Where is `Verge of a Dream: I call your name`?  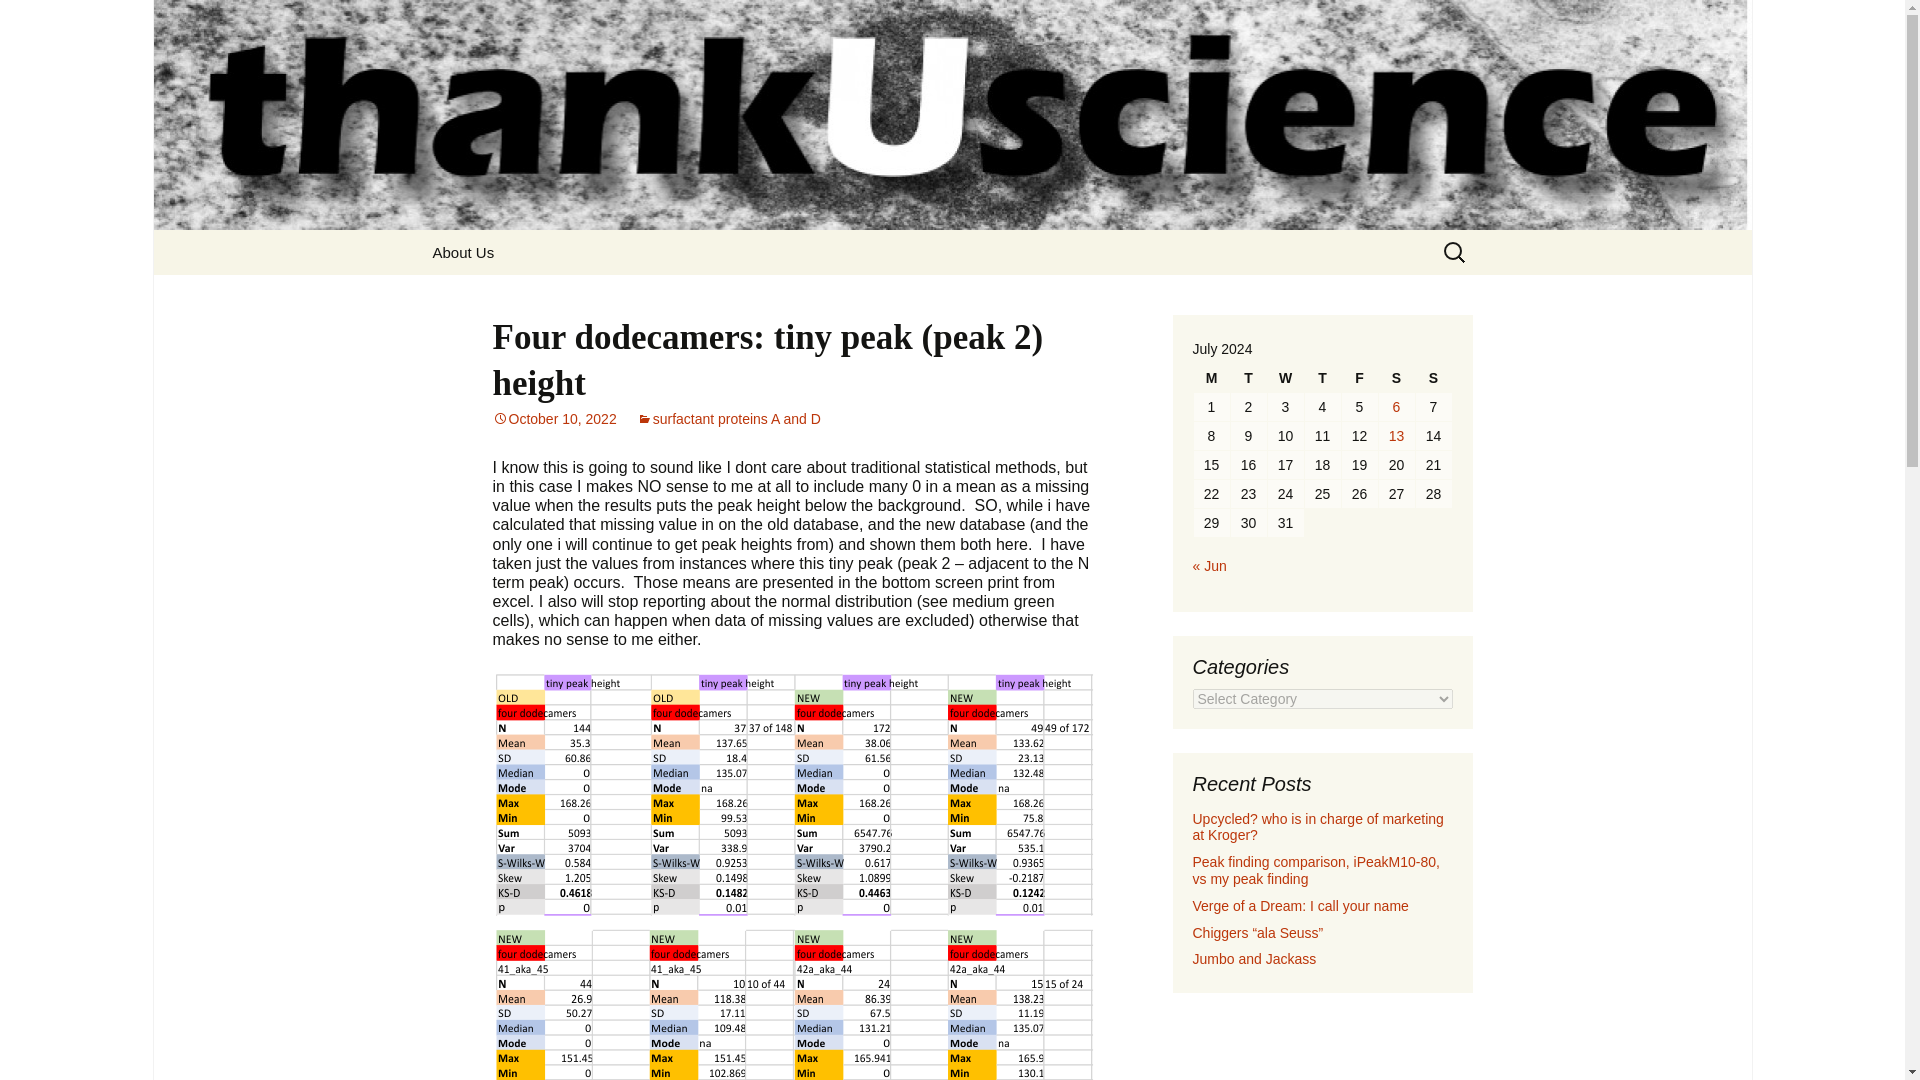
Verge of a Dream: I call your name is located at coordinates (1300, 905).